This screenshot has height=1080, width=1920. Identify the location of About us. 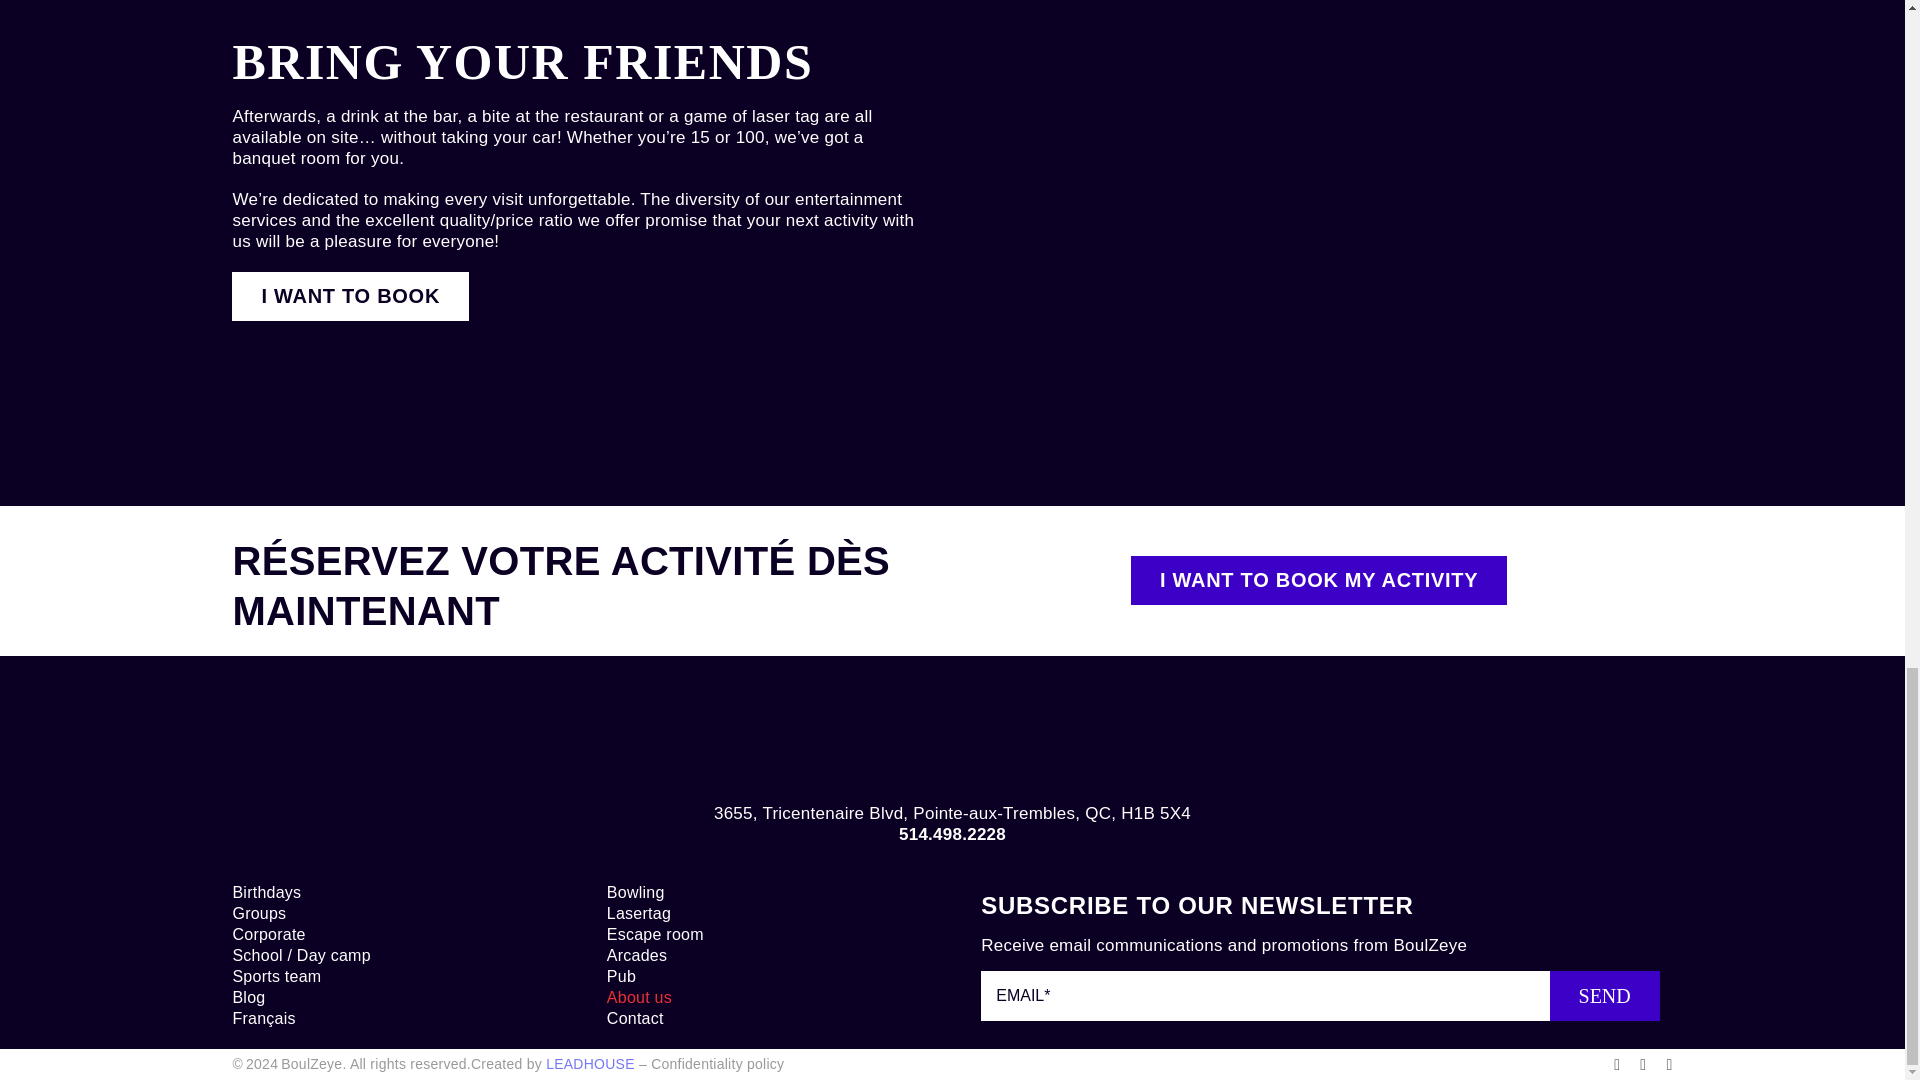
(764, 997).